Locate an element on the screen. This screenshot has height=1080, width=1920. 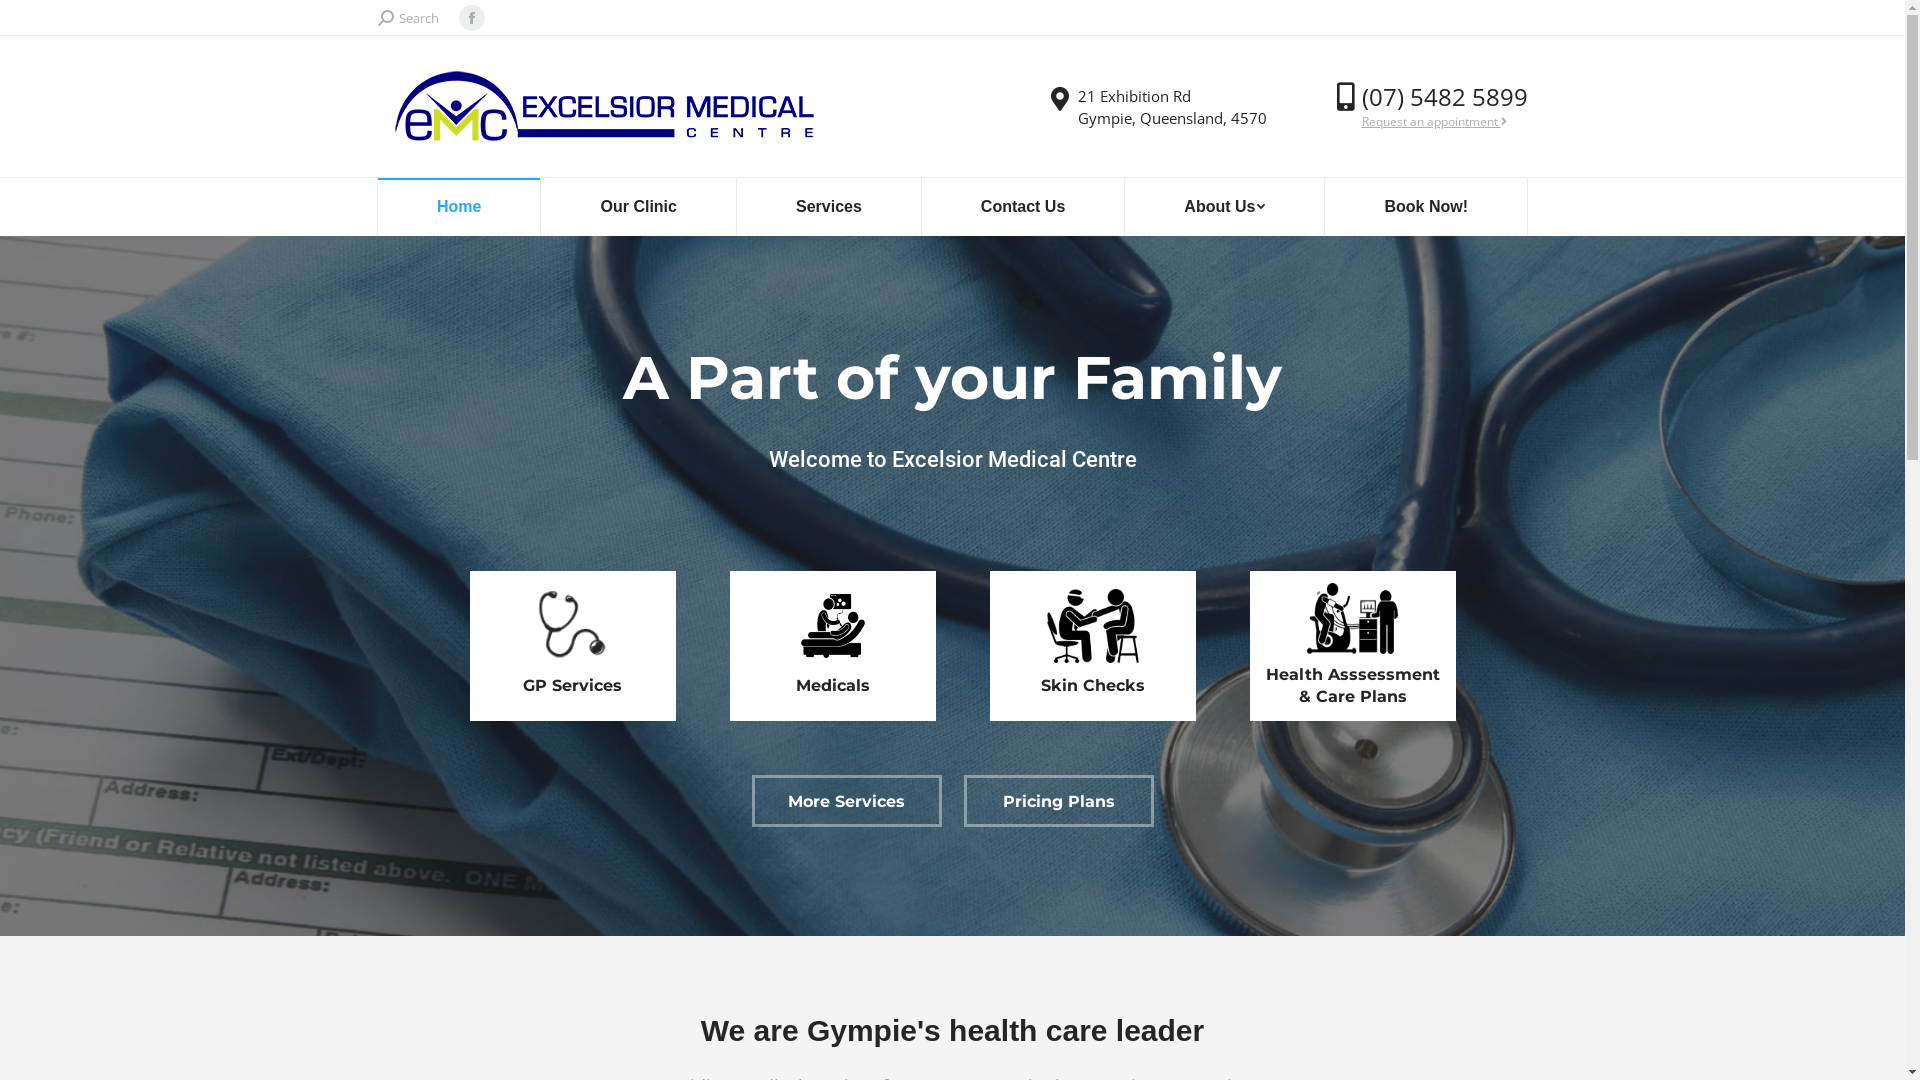
Pricing Plans is located at coordinates (1059, 801).